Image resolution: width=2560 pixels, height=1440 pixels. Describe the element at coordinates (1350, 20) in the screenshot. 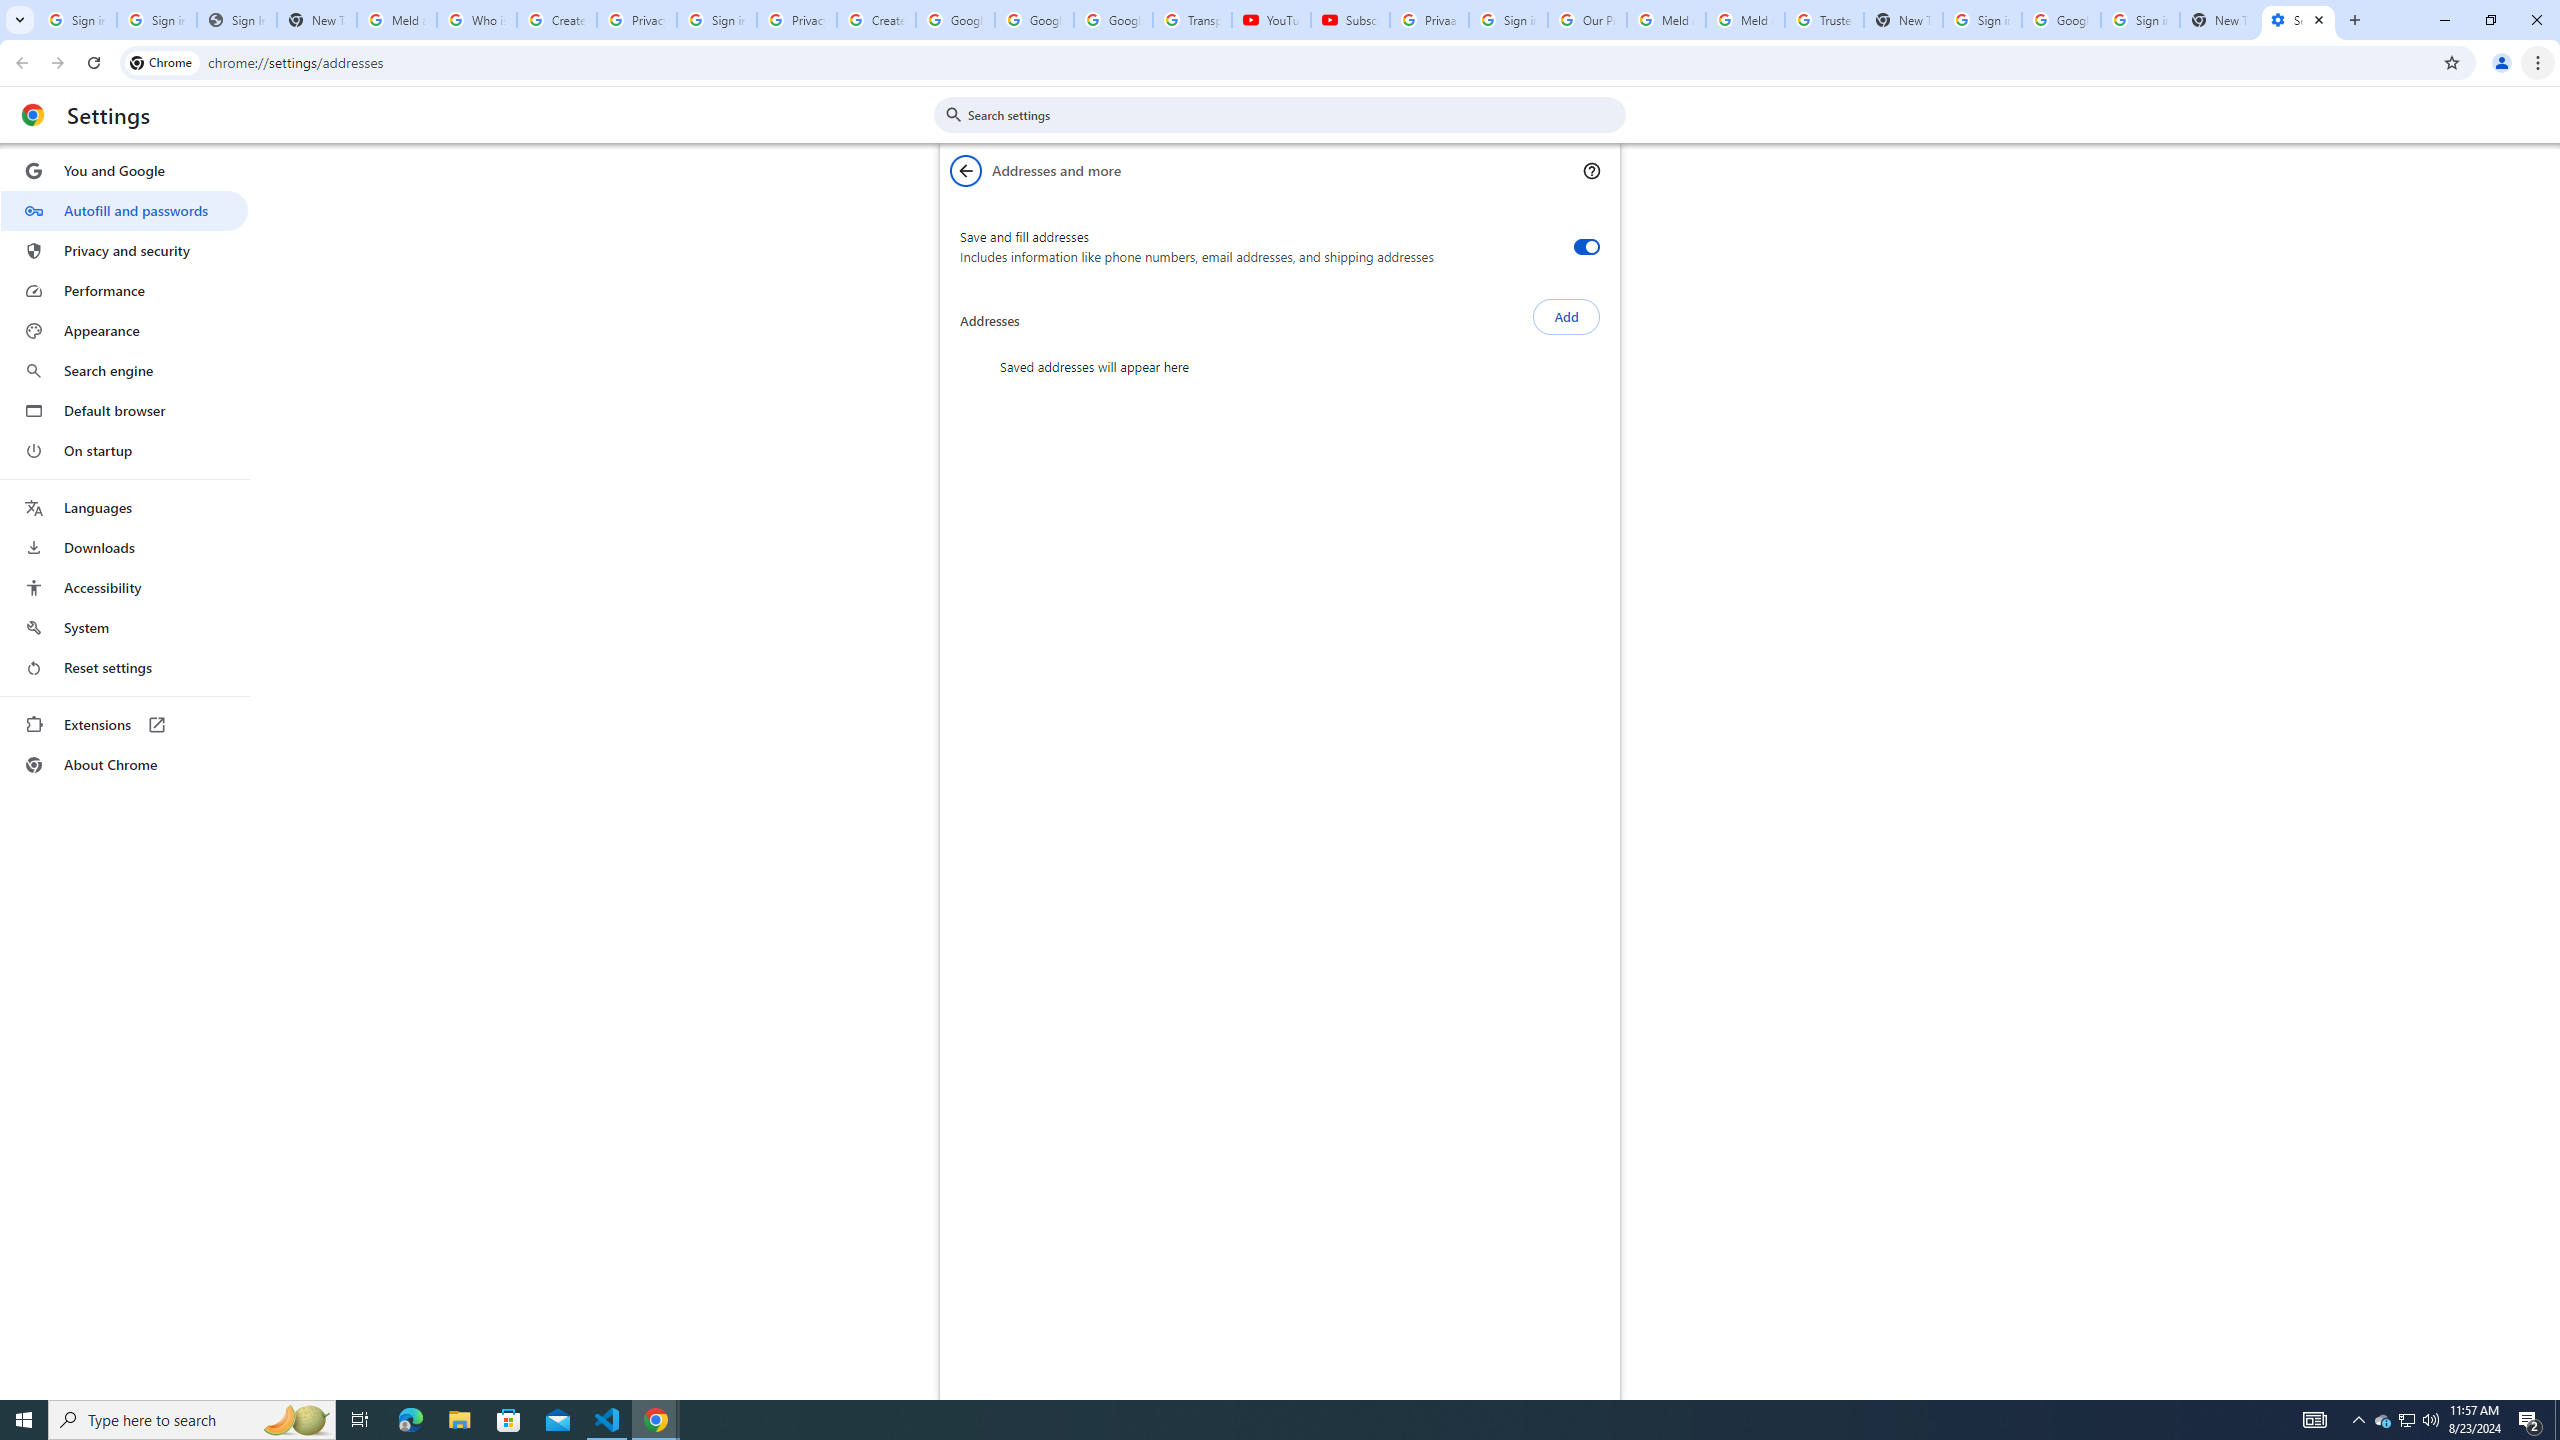

I see `Subscriptions - YouTube` at that location.